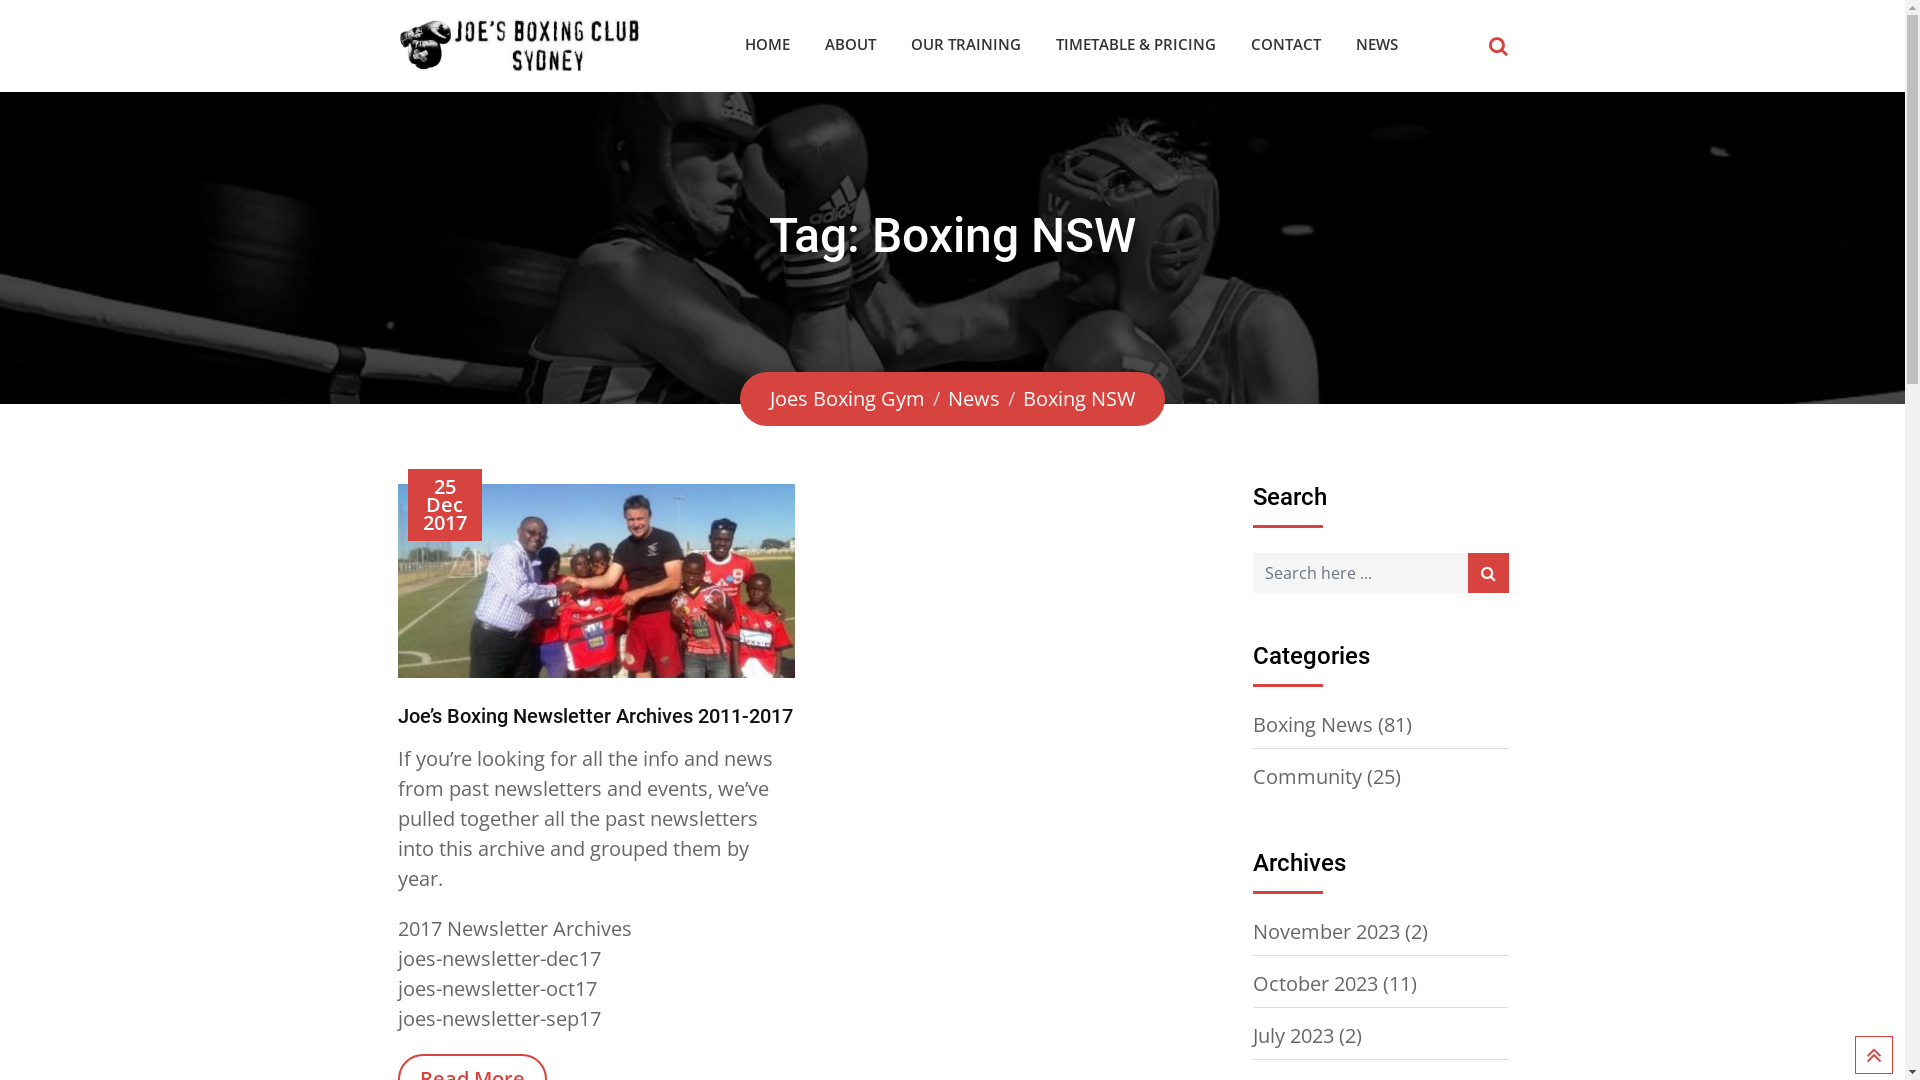  Describe the element at coordinates (1312, 724) in the screenshot. I see `Boxing News` at that location.